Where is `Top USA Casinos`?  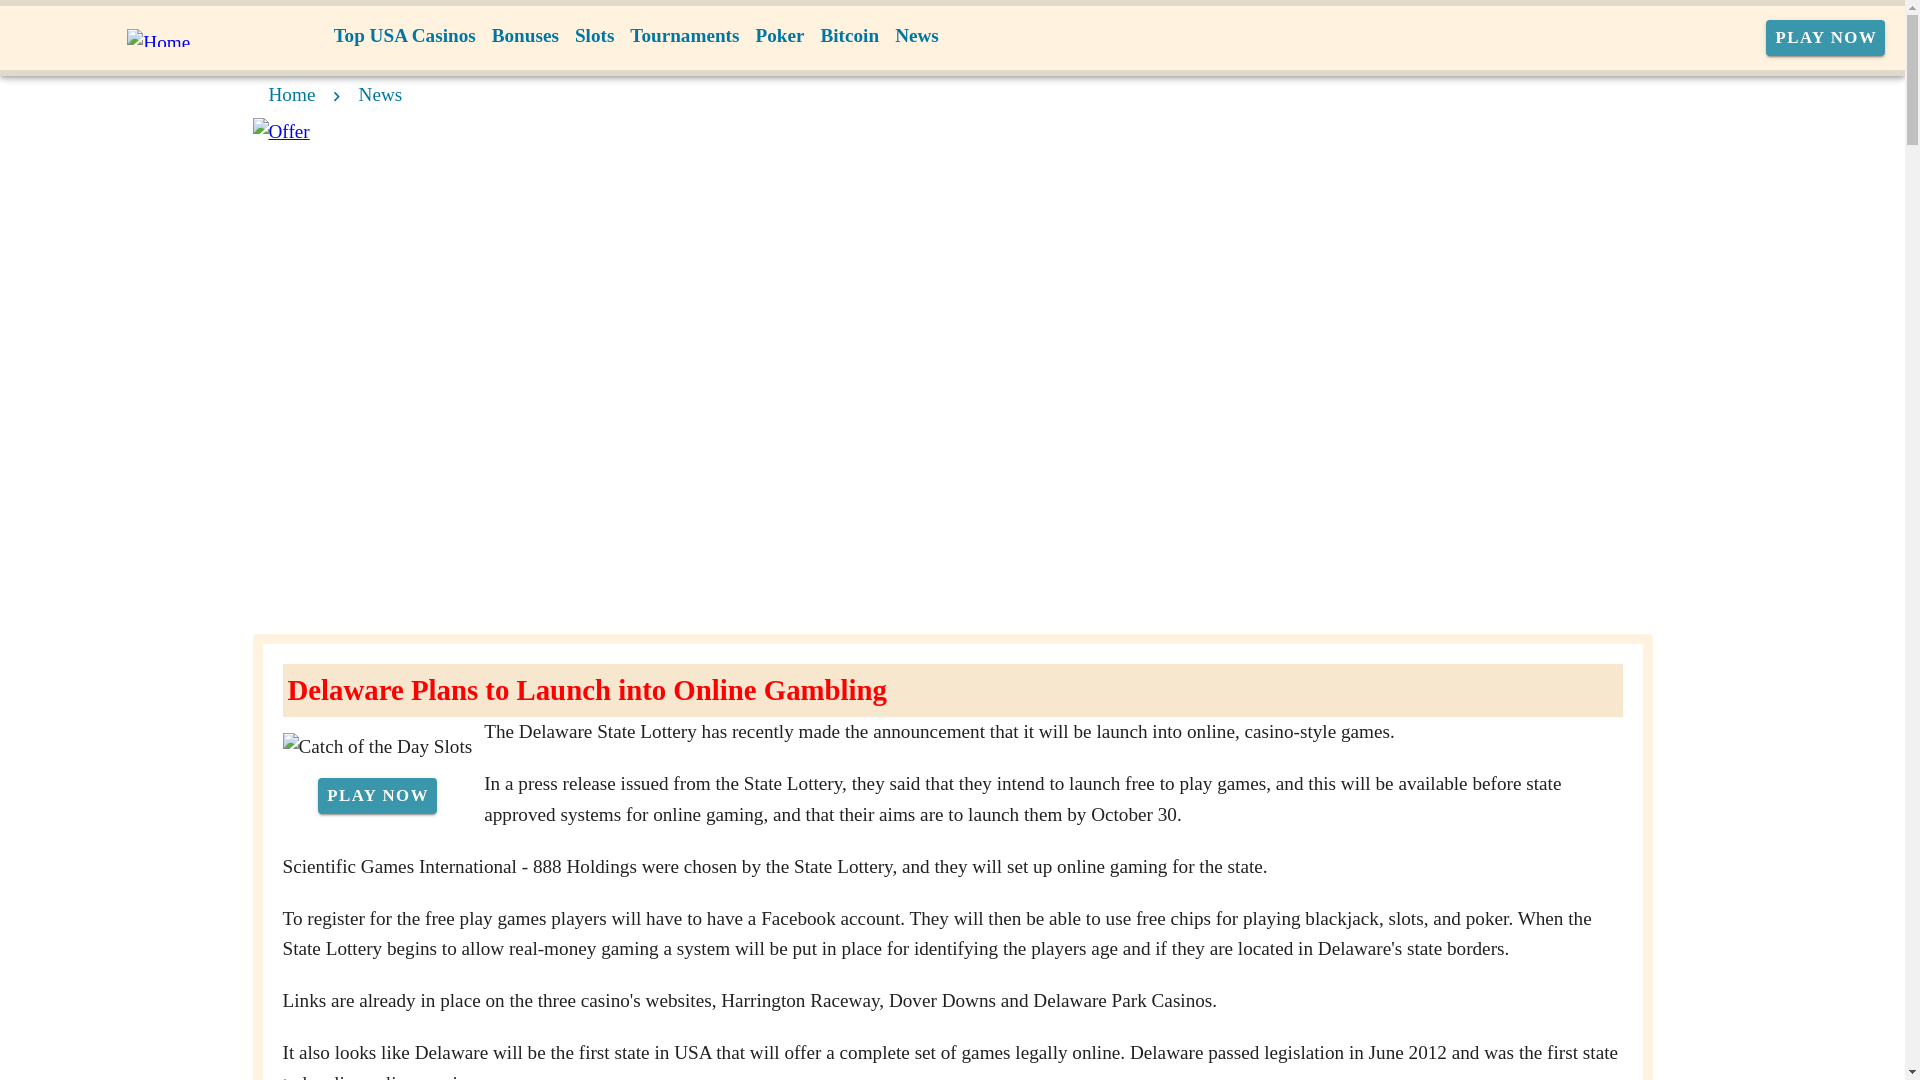 Top USA Casinos is located at coordinates (404, 36).